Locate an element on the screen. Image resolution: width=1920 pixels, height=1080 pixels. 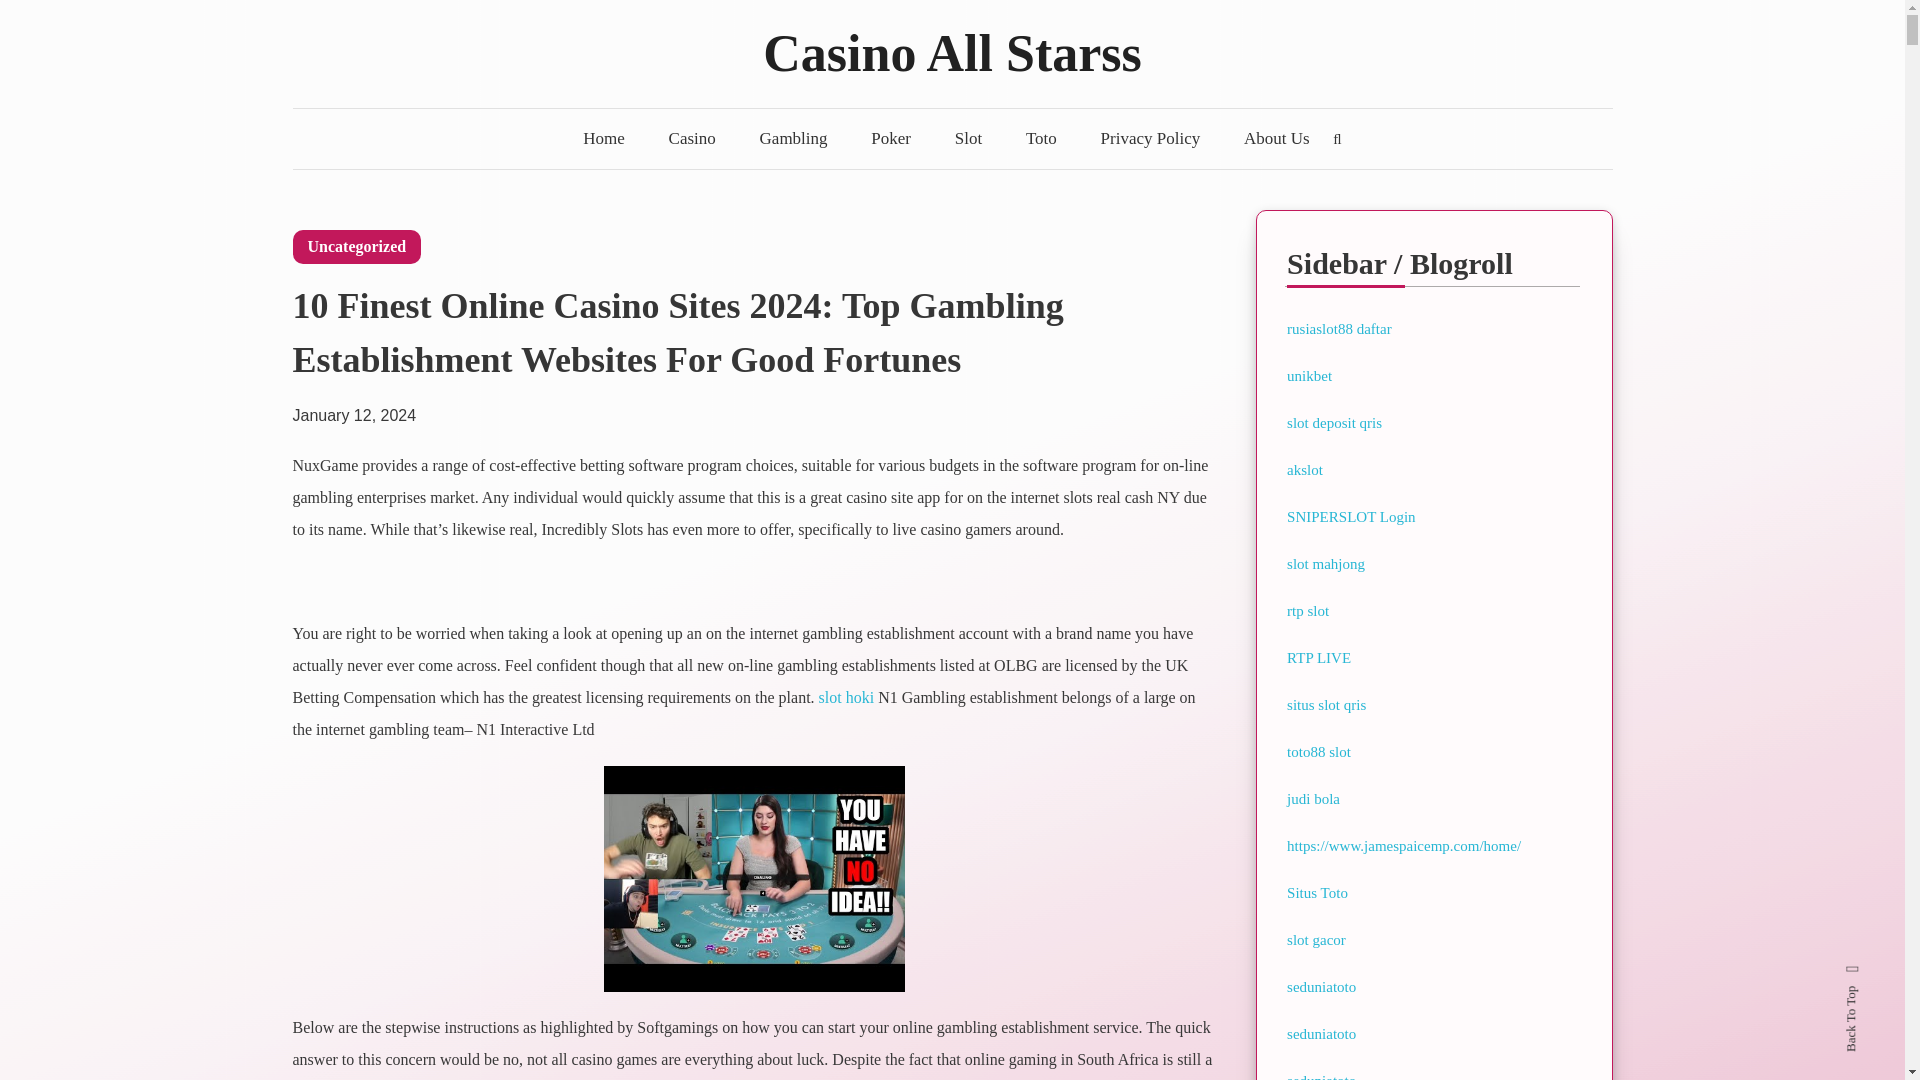
unikbet is located at coordinates (1309, 376).